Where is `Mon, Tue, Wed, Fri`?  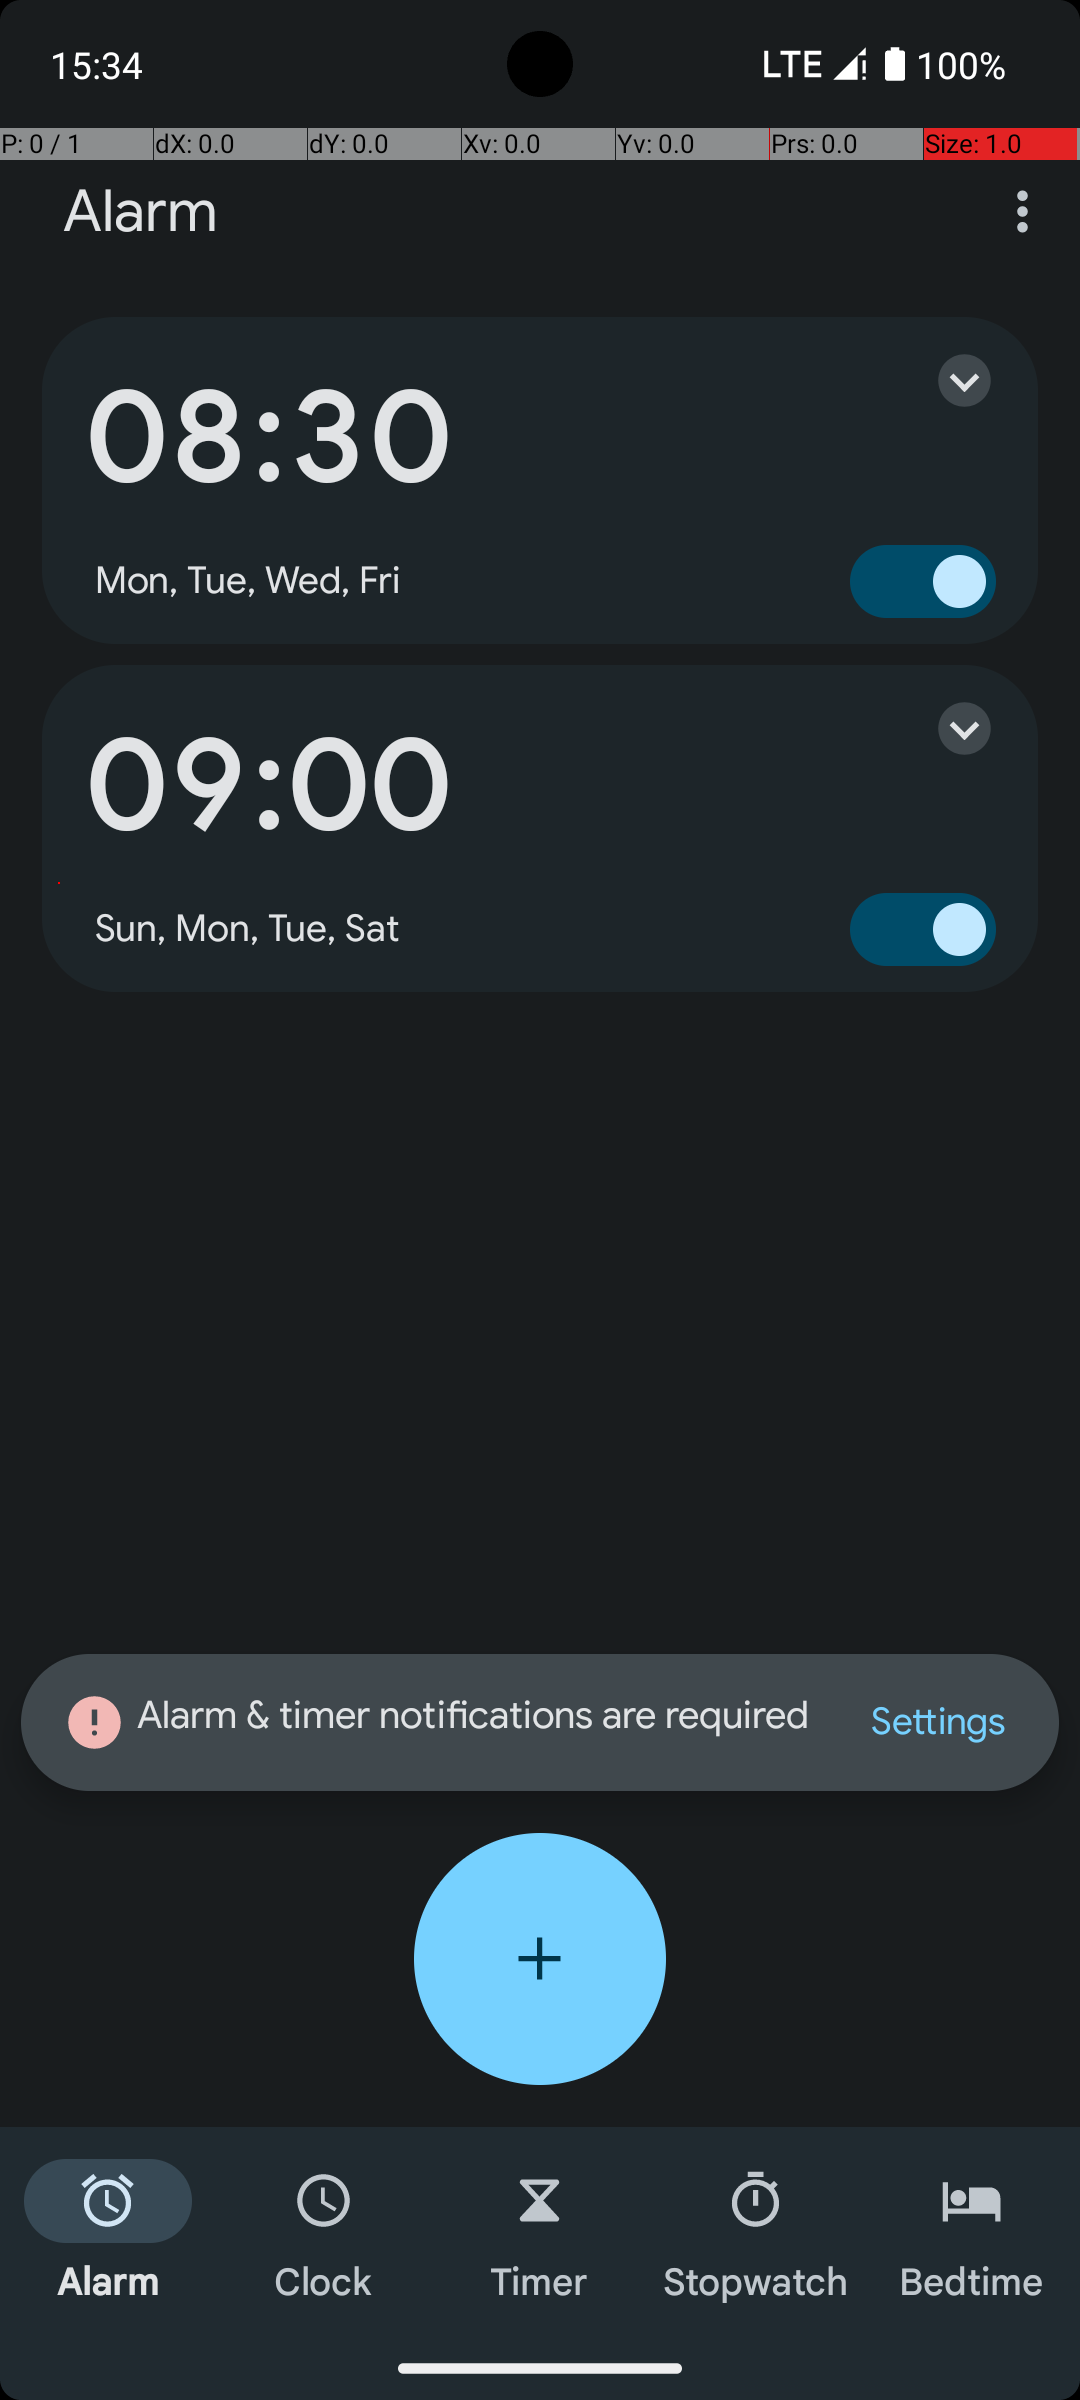
Mon, Tue, Wed, Fri is located at coordinates (248, 581).